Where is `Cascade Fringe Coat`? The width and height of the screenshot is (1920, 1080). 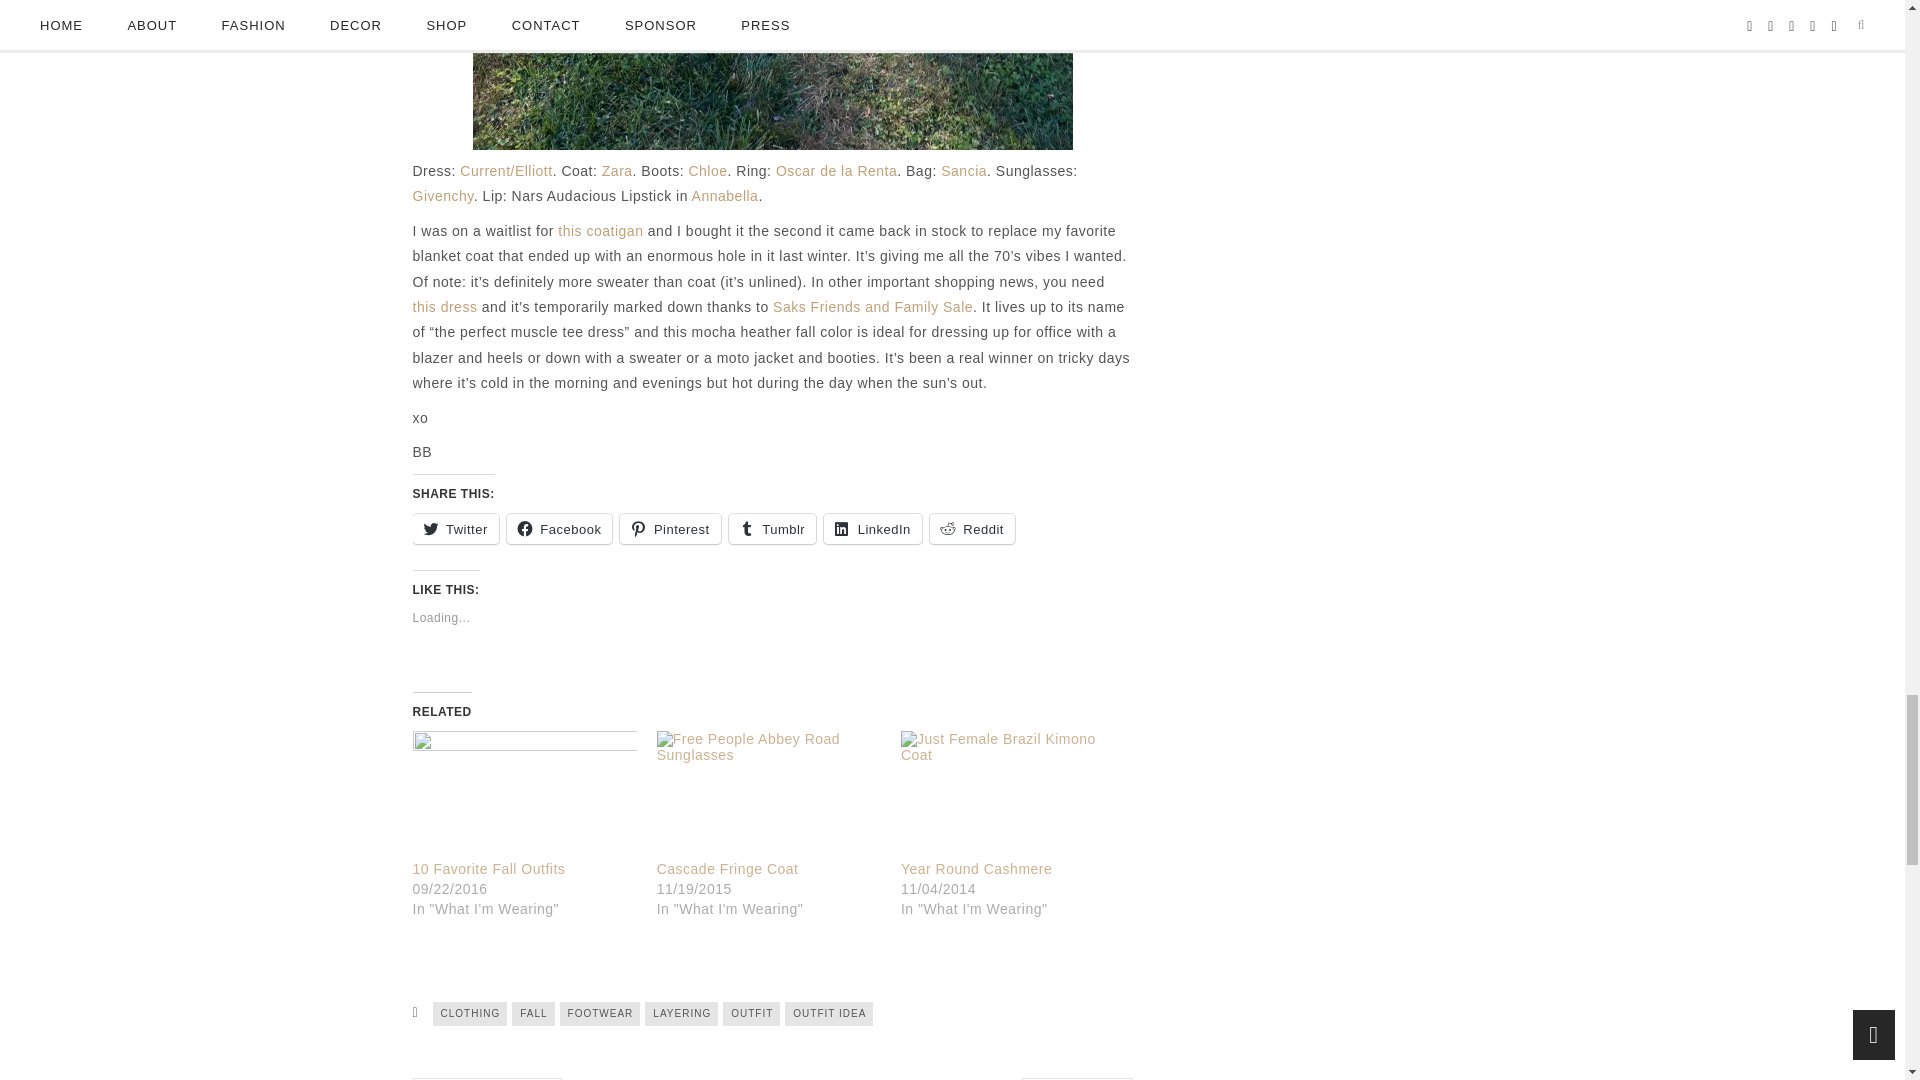
Cascade Fringe Coat is located at coordinates (768, 794).